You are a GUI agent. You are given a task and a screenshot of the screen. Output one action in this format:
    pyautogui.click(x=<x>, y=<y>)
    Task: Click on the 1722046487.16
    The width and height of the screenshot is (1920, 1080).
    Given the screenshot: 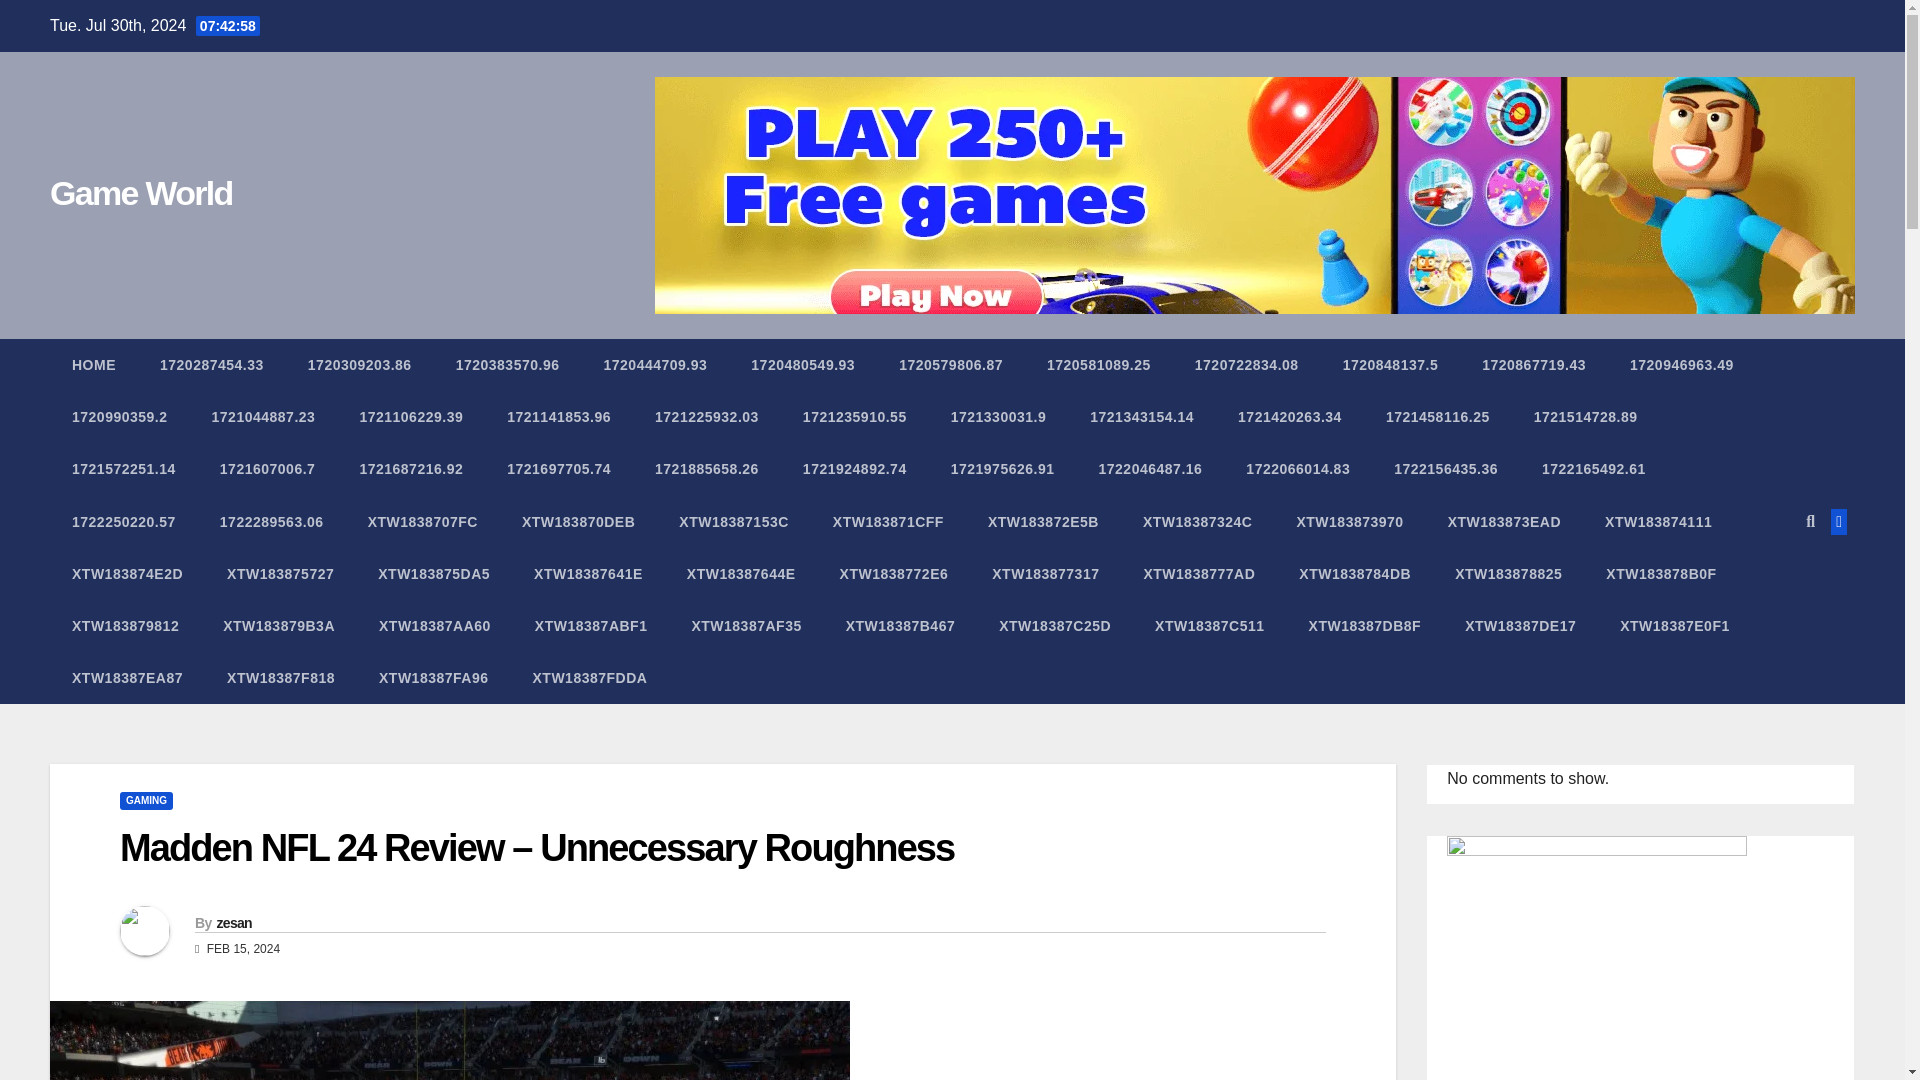 What is the action you would take?
    pyautogui.click(x=1150, y=468)
    